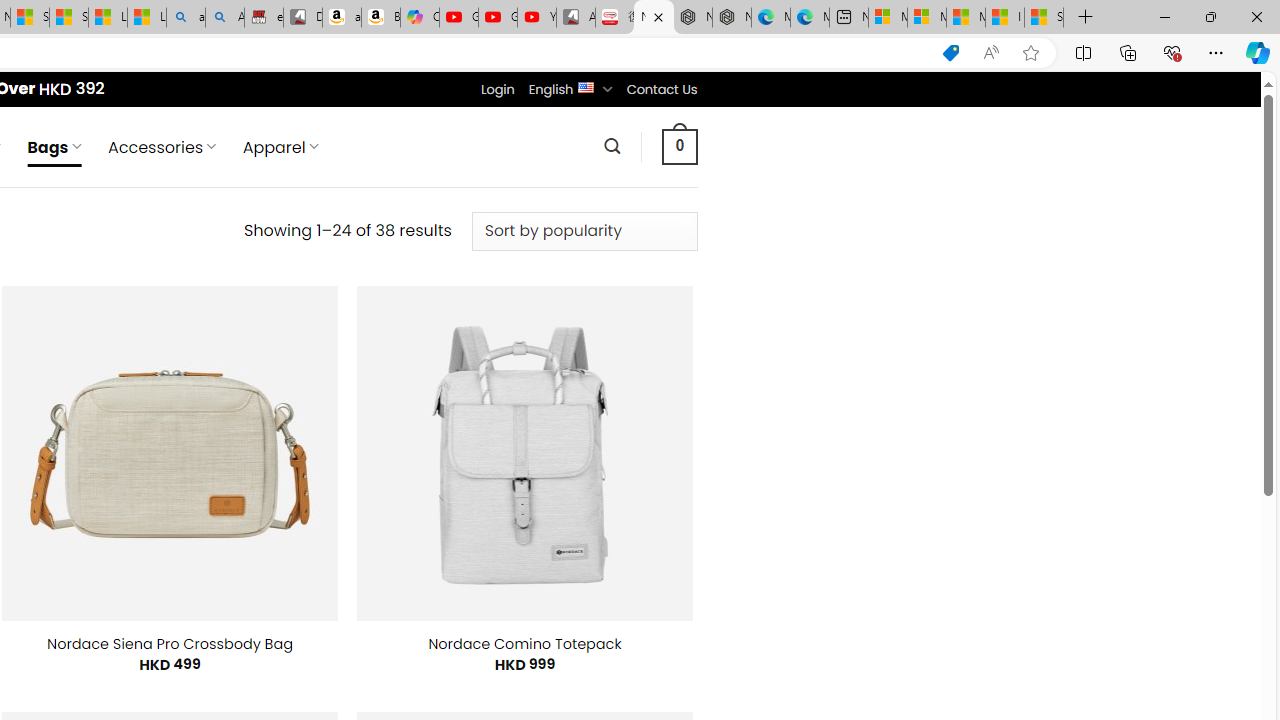 The height and width of the screenshot is (720, 1280). What do you see at coordinates (225, 18) in the screenshot?
I see `Amazon Echo Dot PNG - Search Images` at bounding box center [225, 18].